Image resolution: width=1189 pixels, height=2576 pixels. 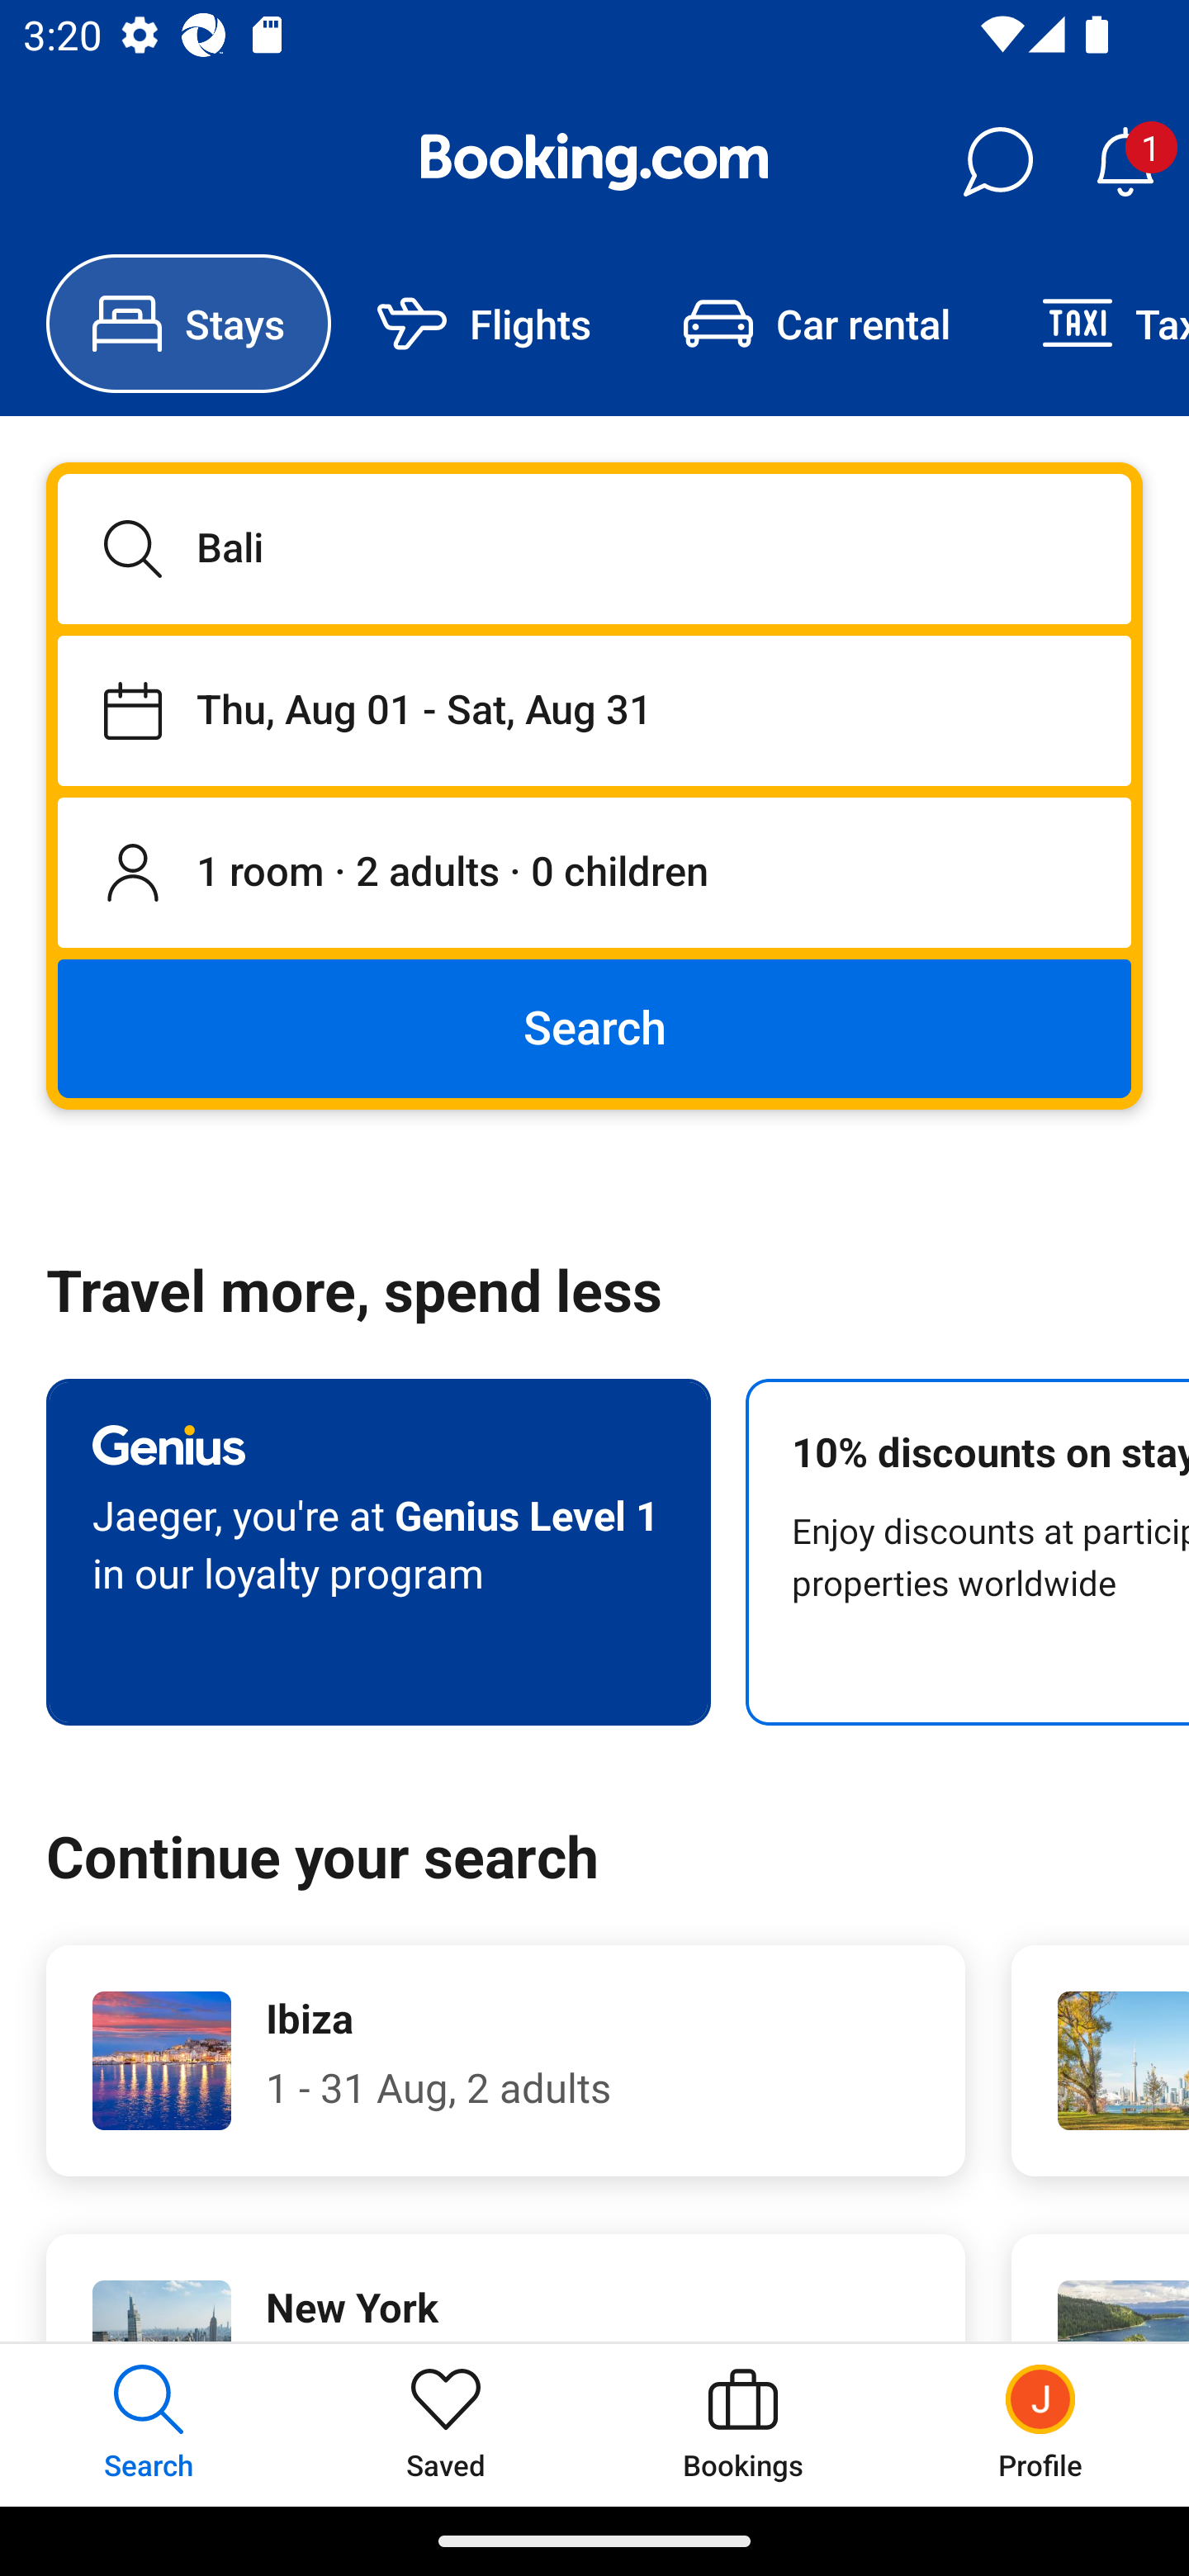 What do you see at coordinates (594, 548) in the screenshot?
I see `Bali` at bounding box center [594, 548].